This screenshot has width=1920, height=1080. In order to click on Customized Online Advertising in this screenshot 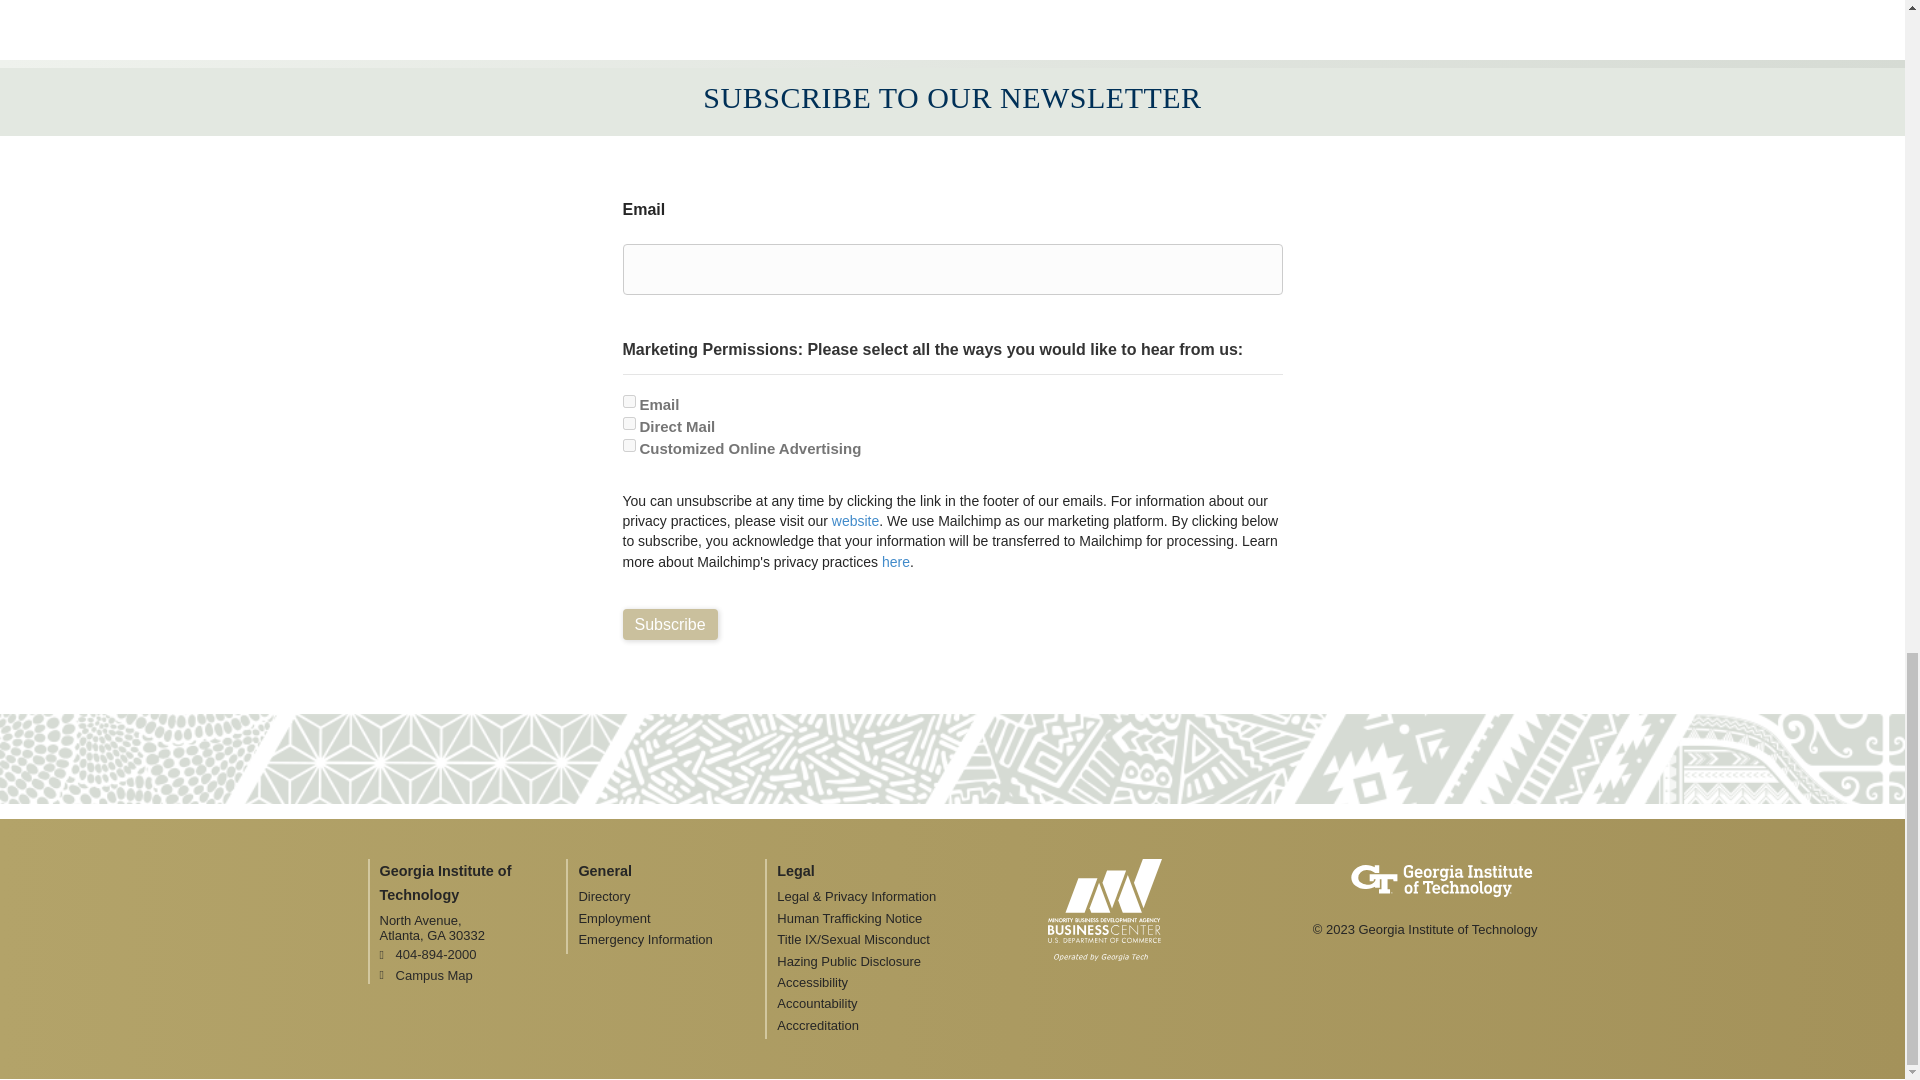, I will do `click(628, 445)`.